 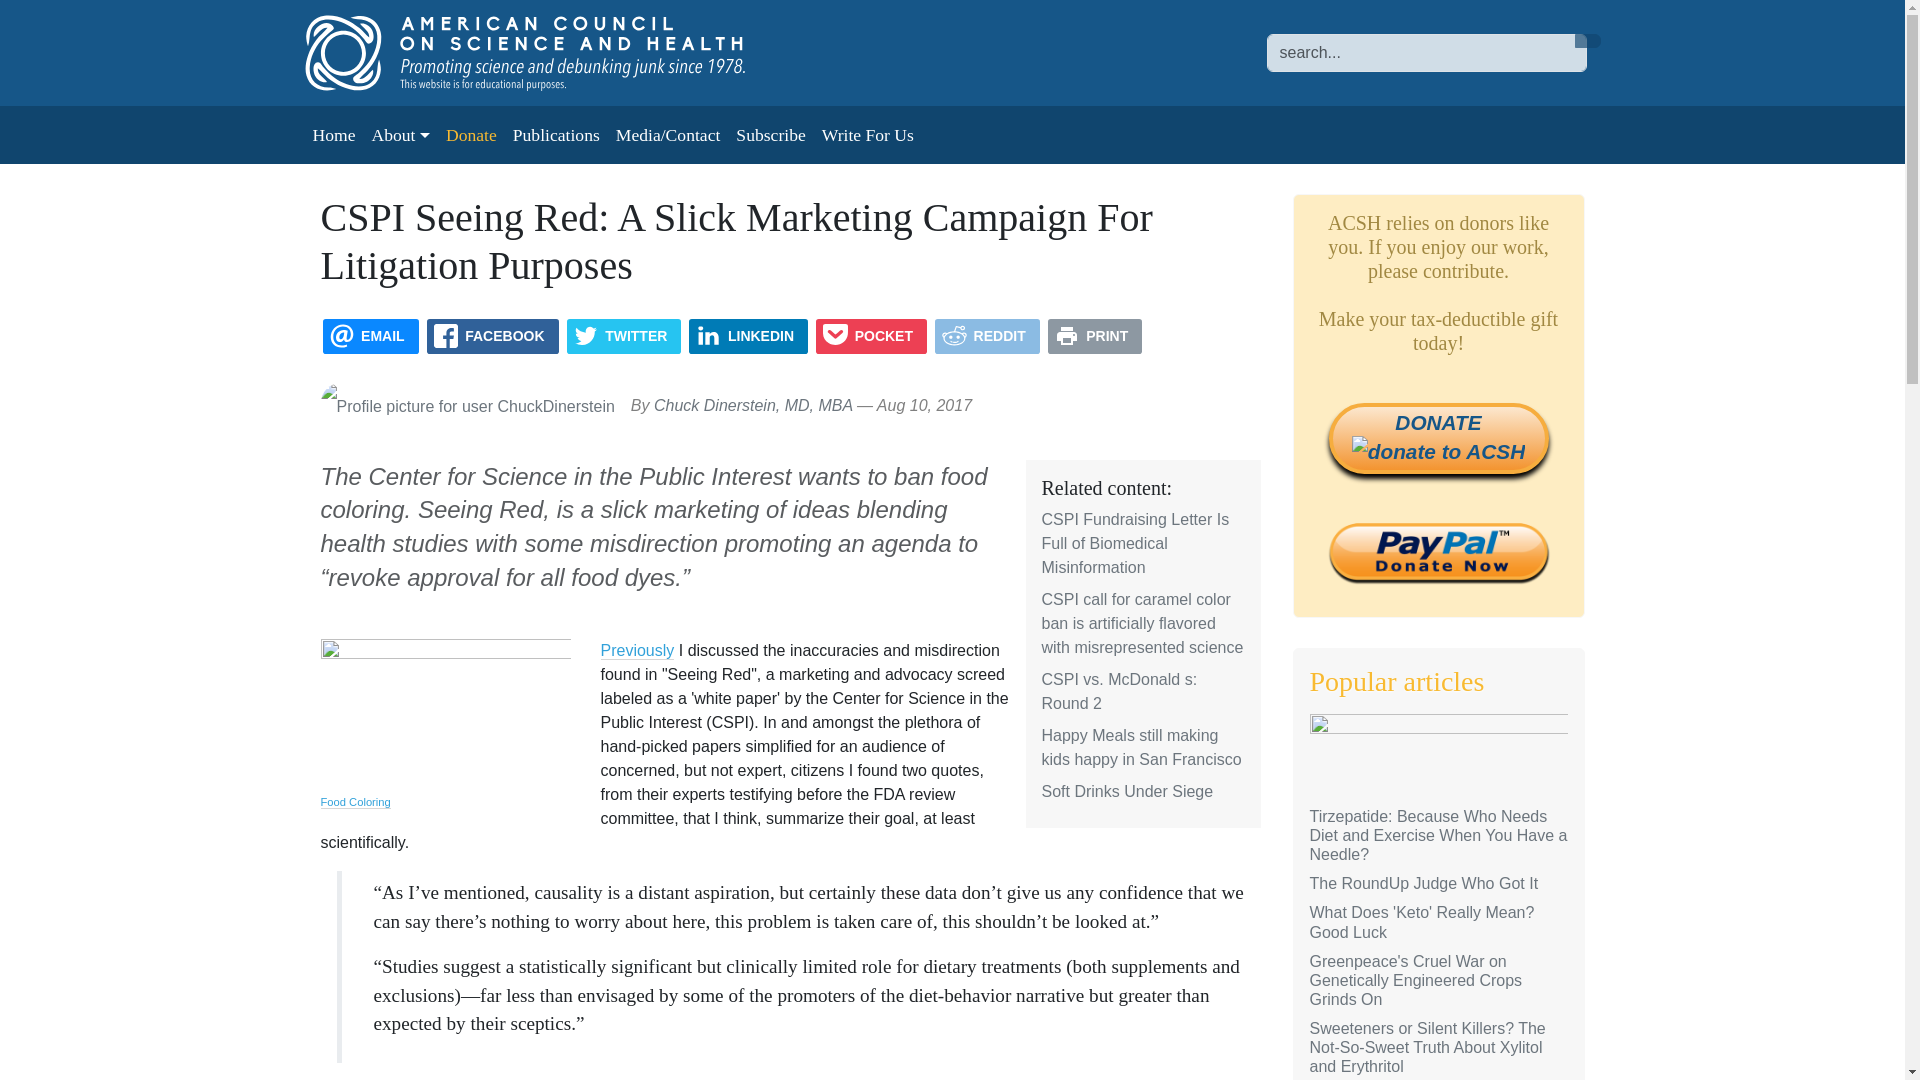 What do you see at coordinates (872, 336) in the screenshot?
I see `POCKET` at bounding box center [872, 336].